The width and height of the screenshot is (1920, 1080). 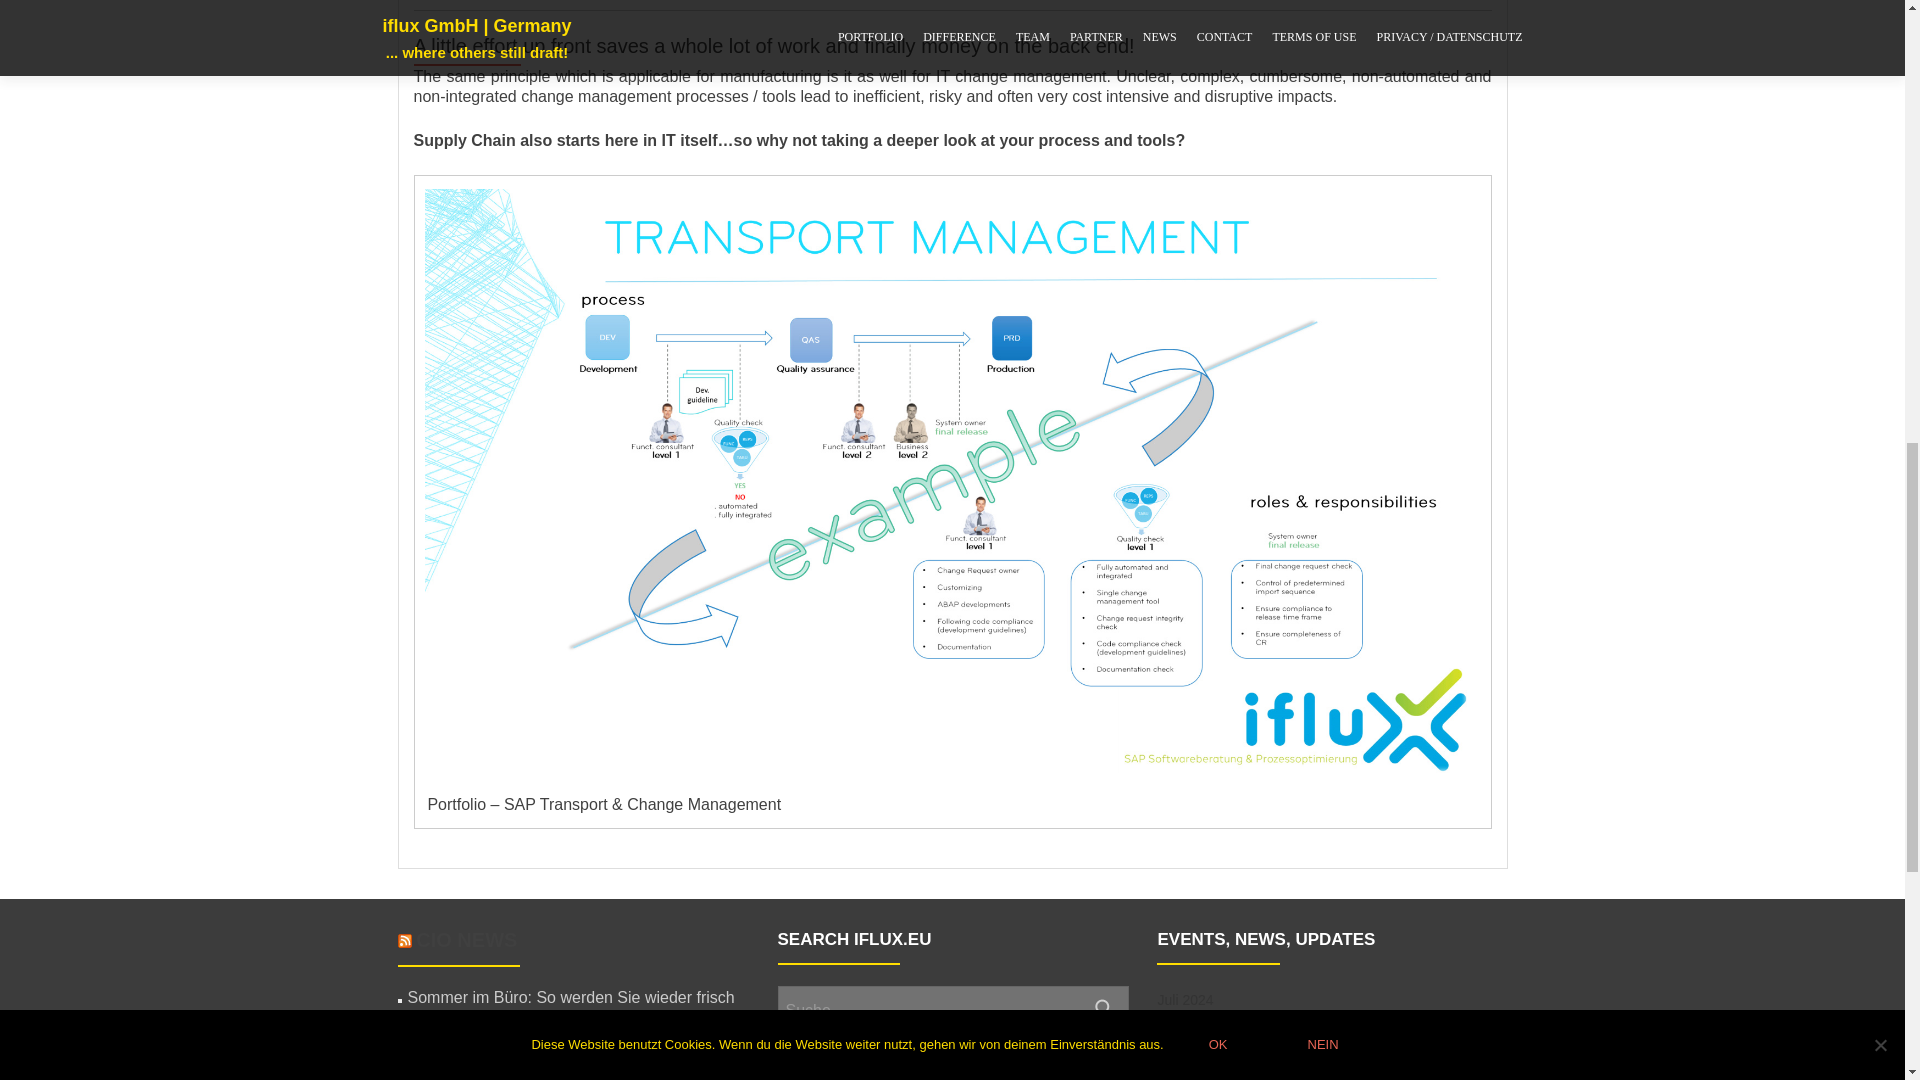 What do you see at coordinates (1182, 1034) in the screenshot?
I see `Montag` at bounding box center [1182, 1034].